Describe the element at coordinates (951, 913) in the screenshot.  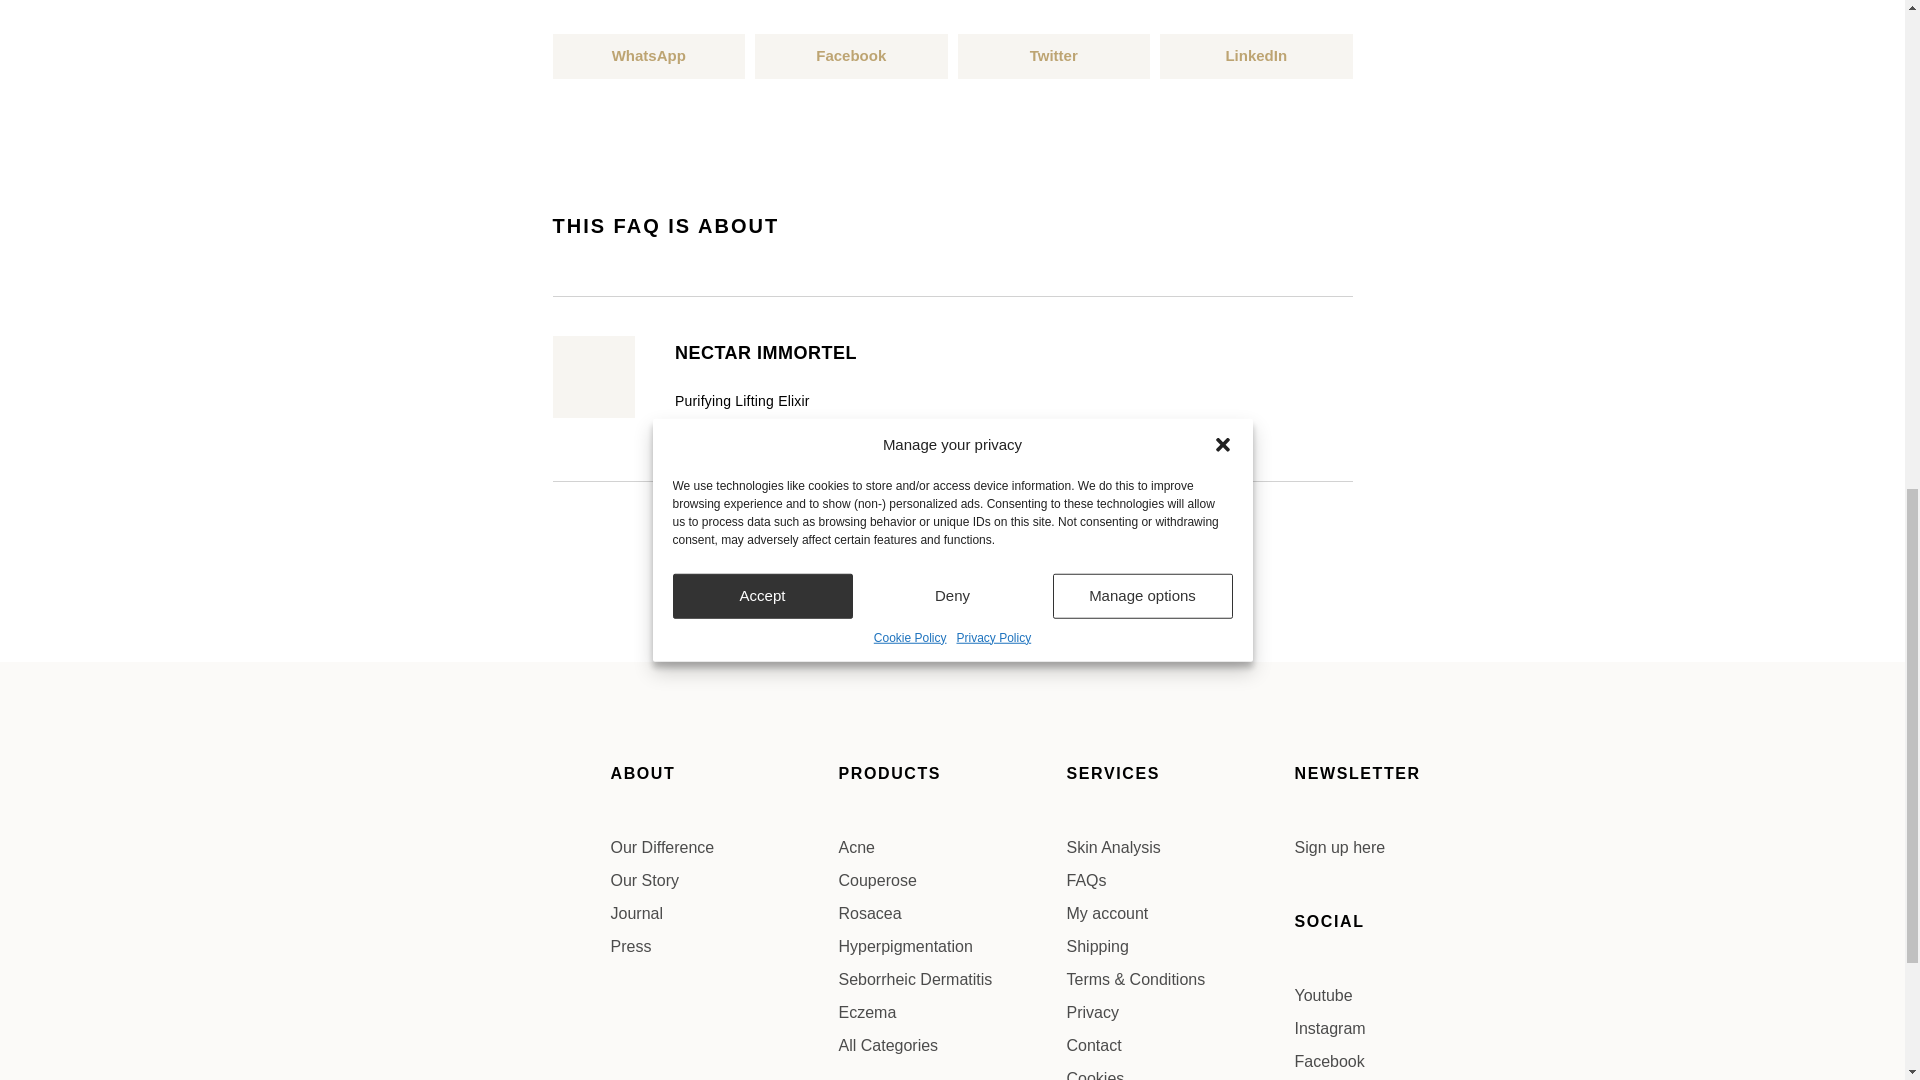
I see `Rosacea` at that location.